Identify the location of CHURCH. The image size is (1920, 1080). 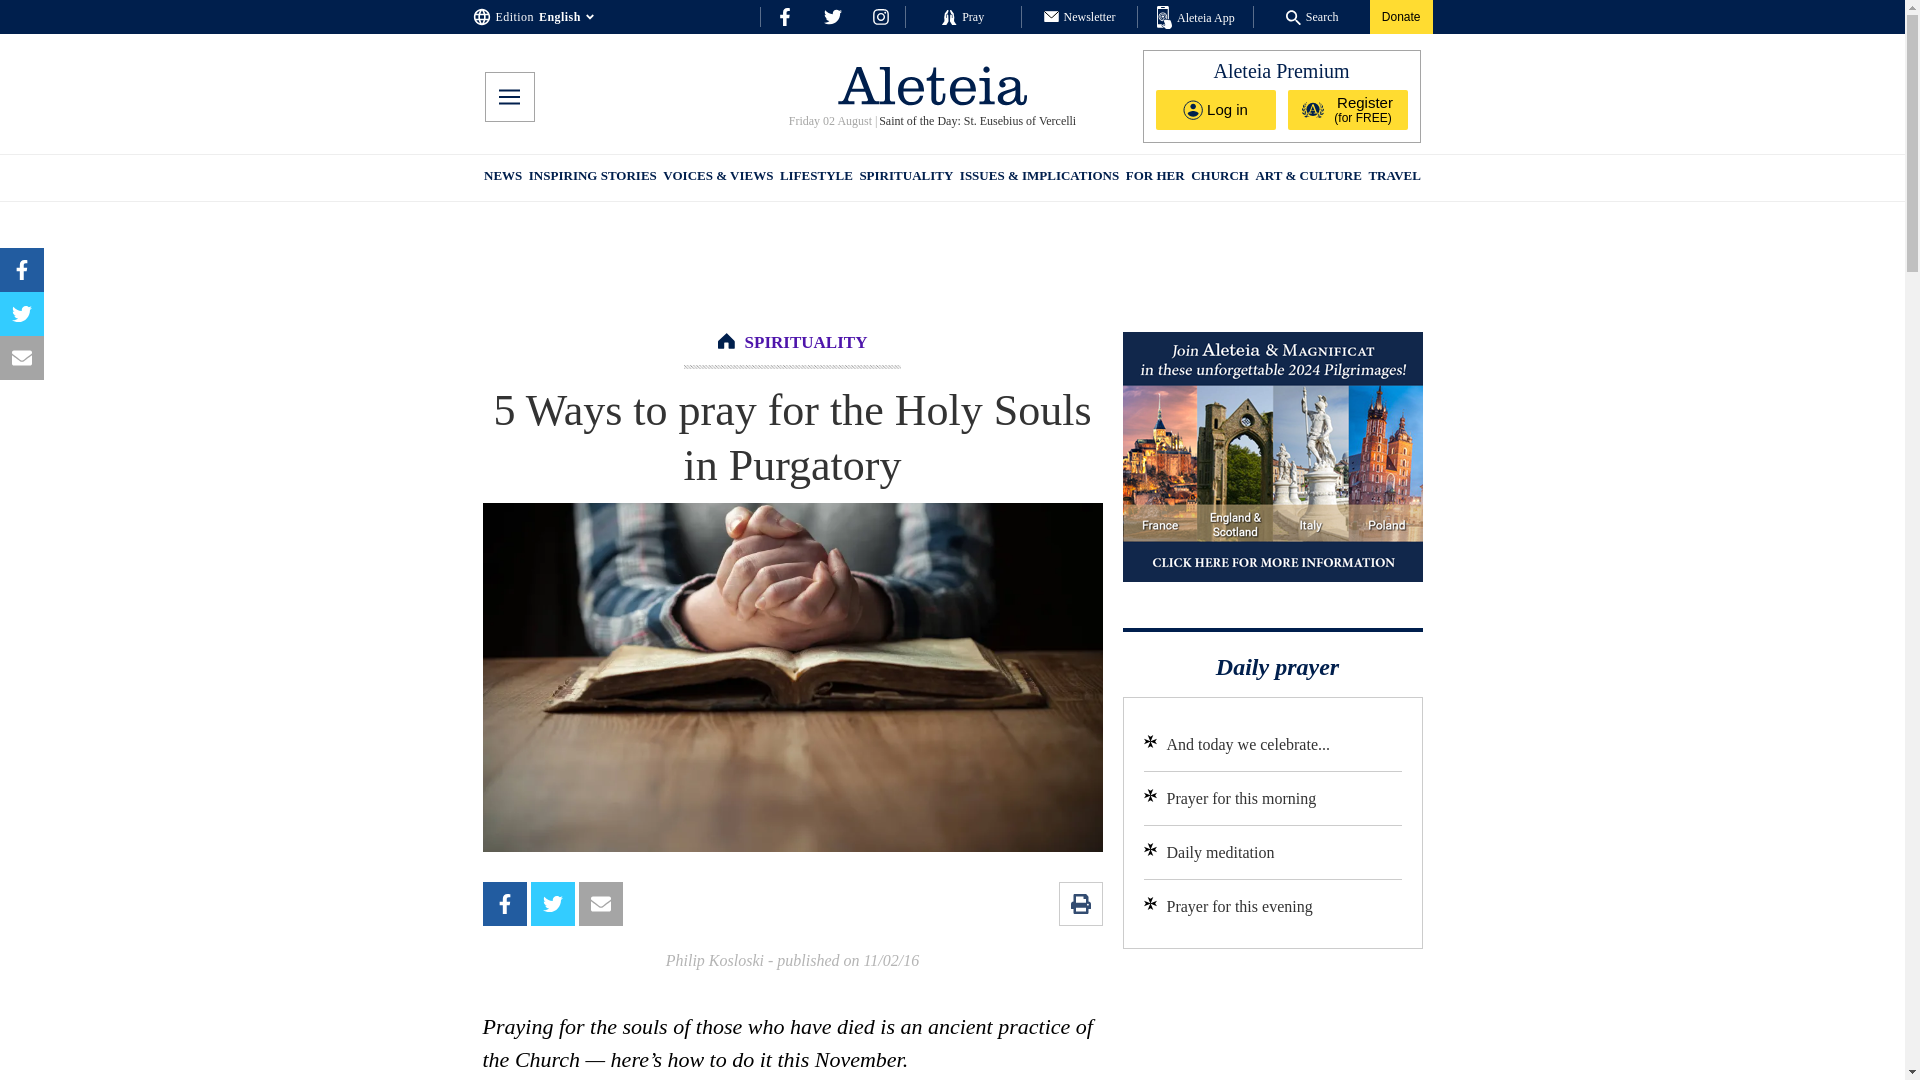
(1220, 178).